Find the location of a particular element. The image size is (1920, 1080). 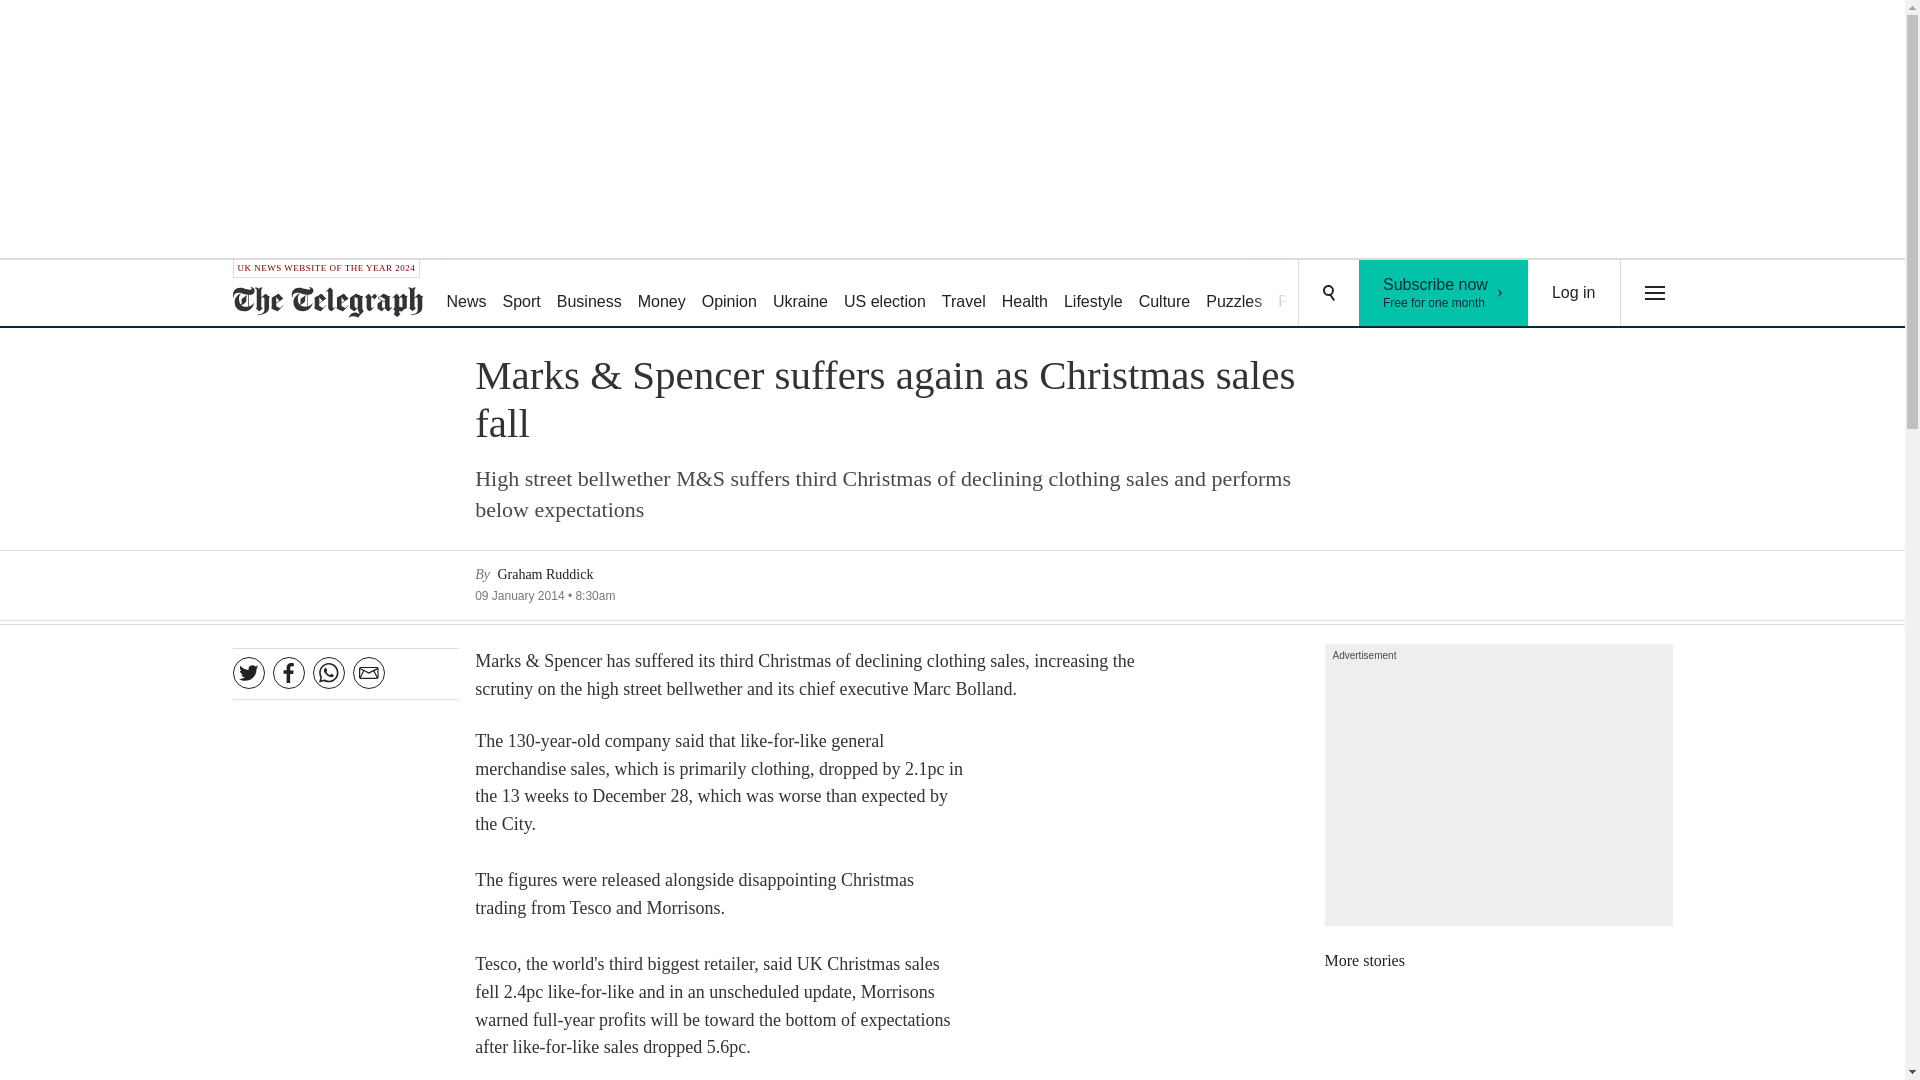

Culture is located at coordinates (1164, 294).